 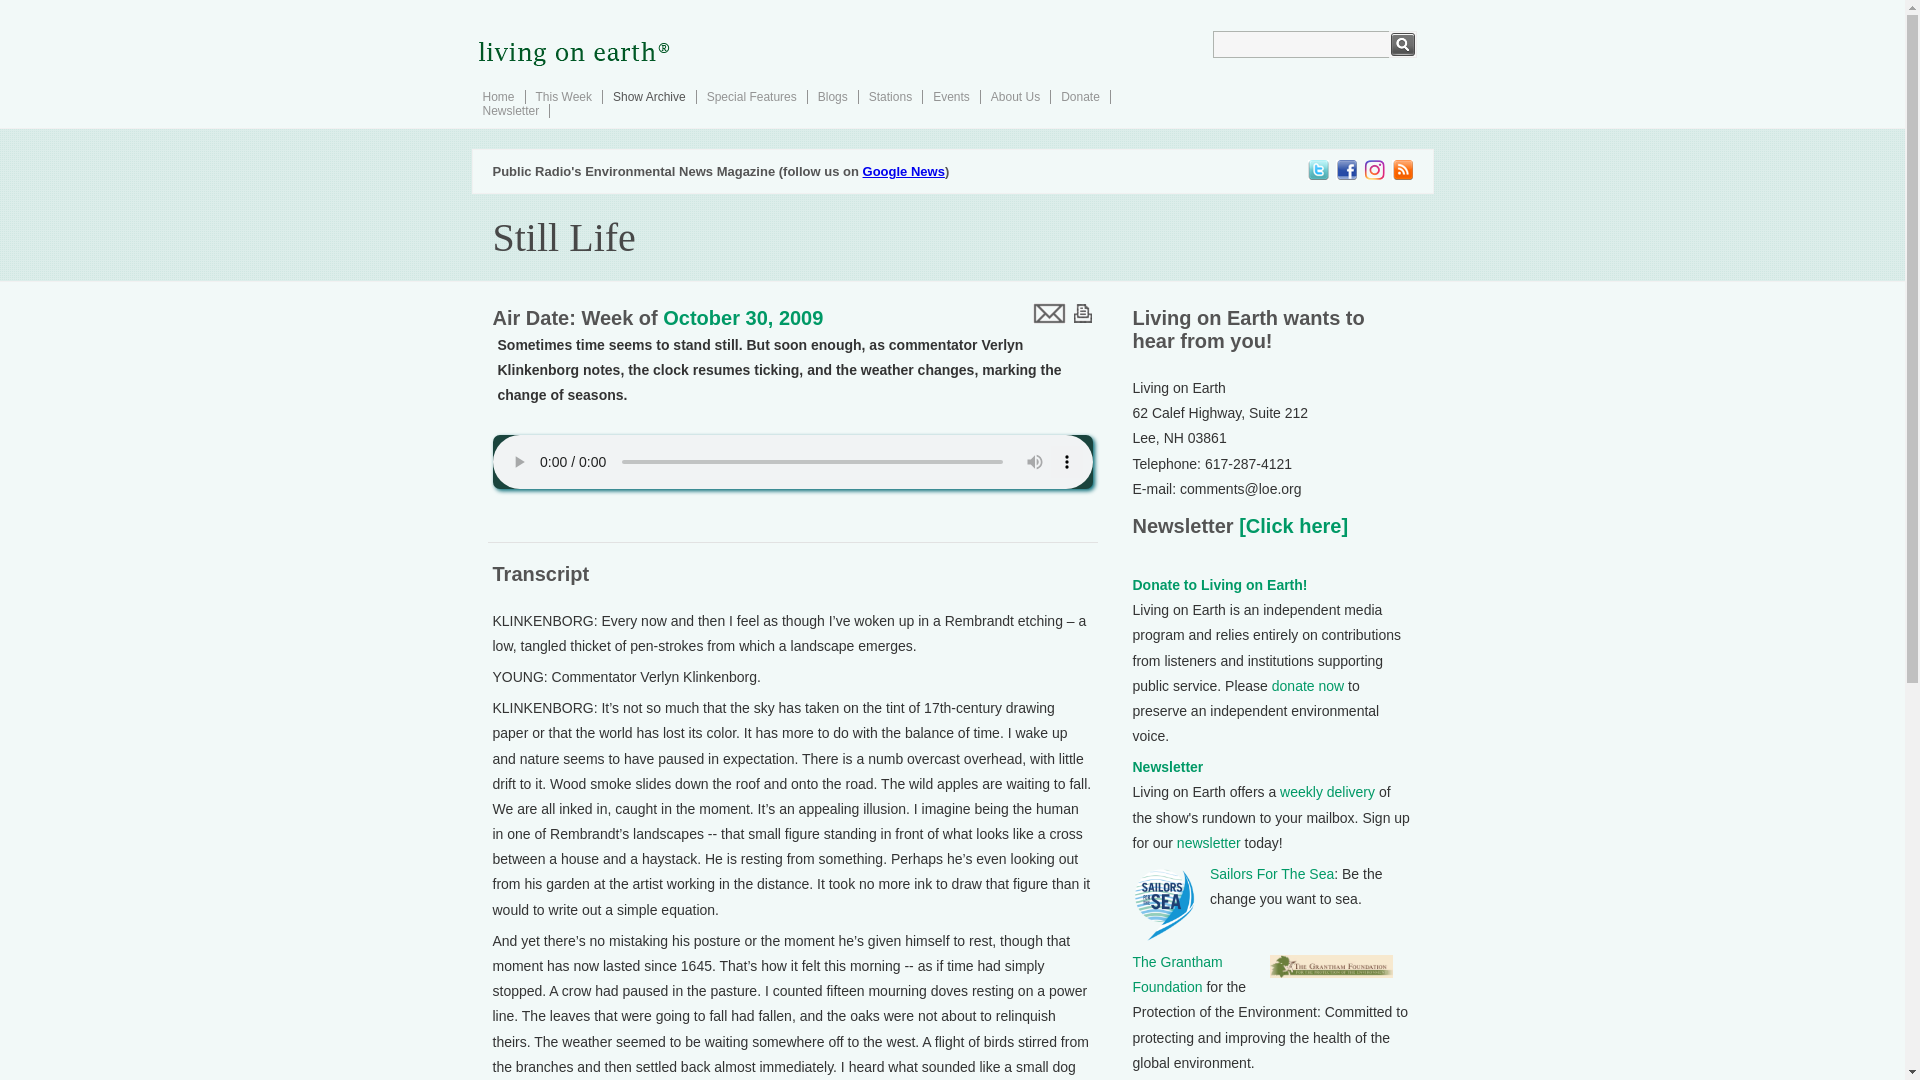 I want to click on The Grantham Foundation, so click(x=1176, y=974).